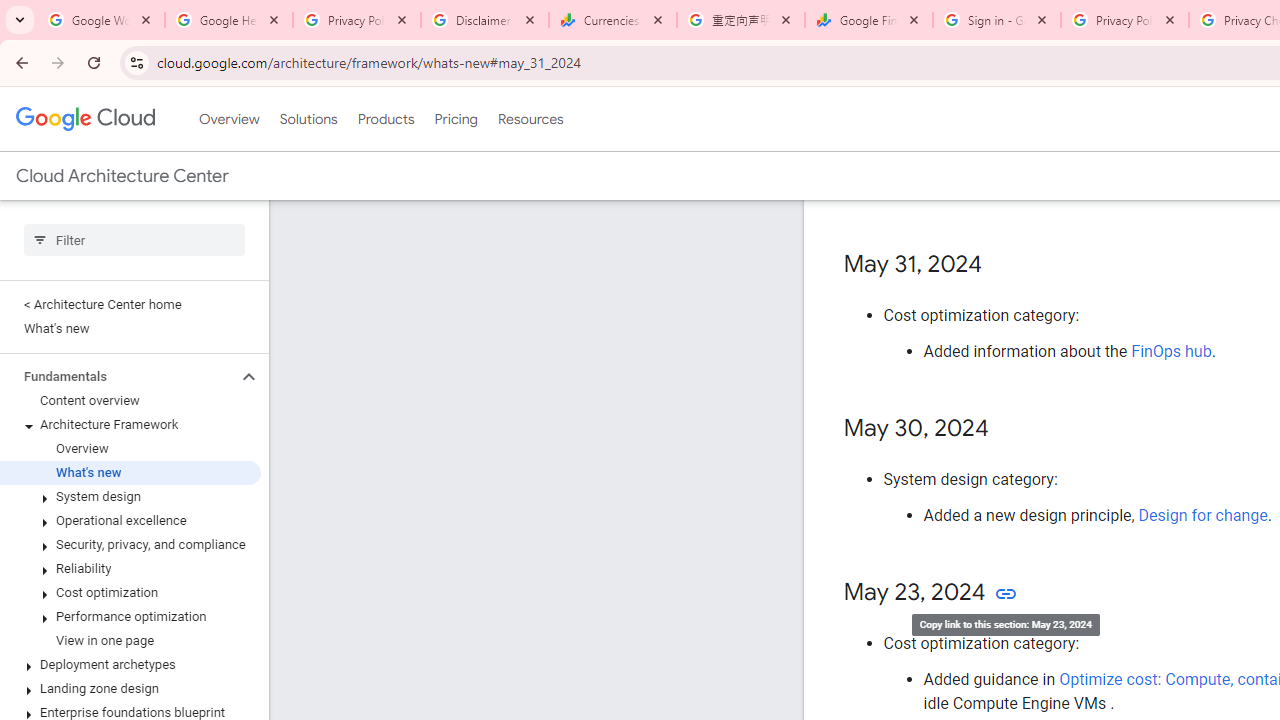 This screenshot has height=720, width=1280. Describe the element at coordinates (1142, 127) in the screenshot. I see `monitoring` at that location.